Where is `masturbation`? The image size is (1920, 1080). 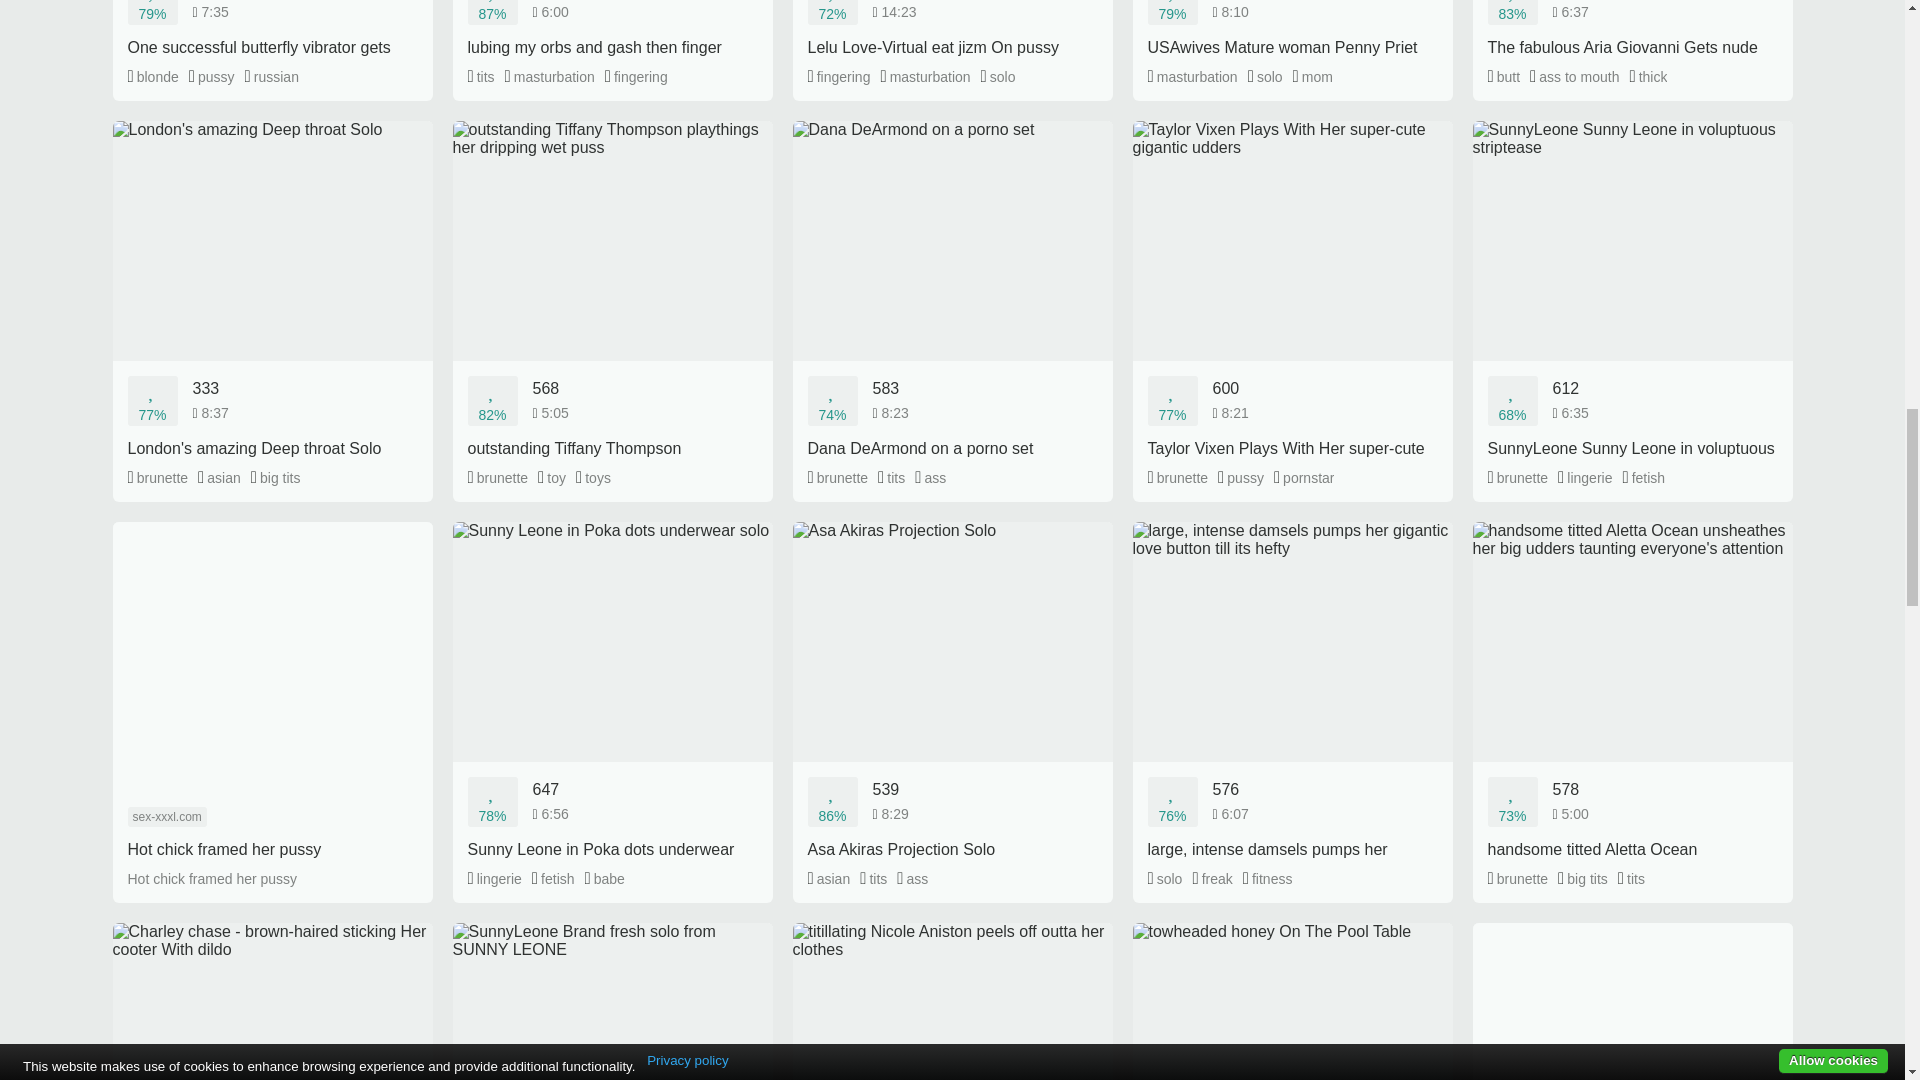 masturbation is located at coordinates (550, 76).